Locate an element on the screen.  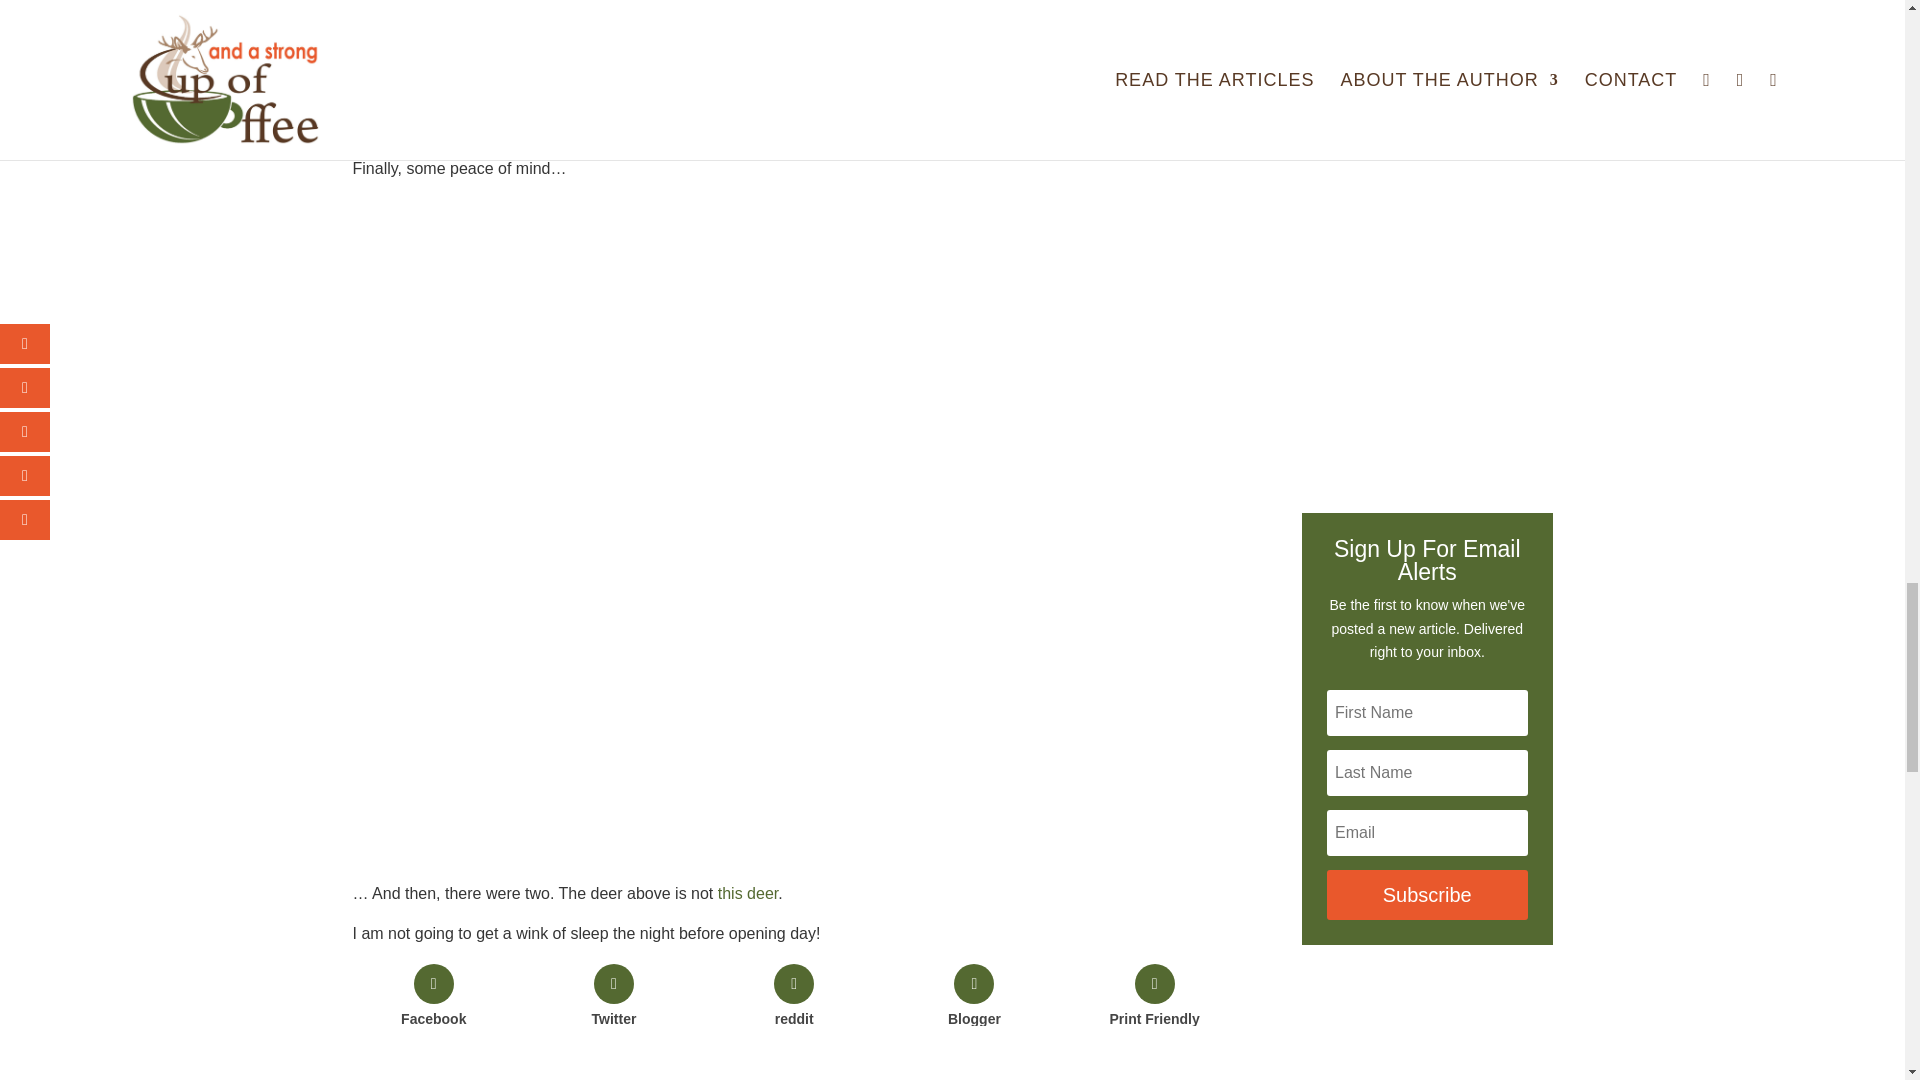
Blogger is located at coordinates (974, 995).